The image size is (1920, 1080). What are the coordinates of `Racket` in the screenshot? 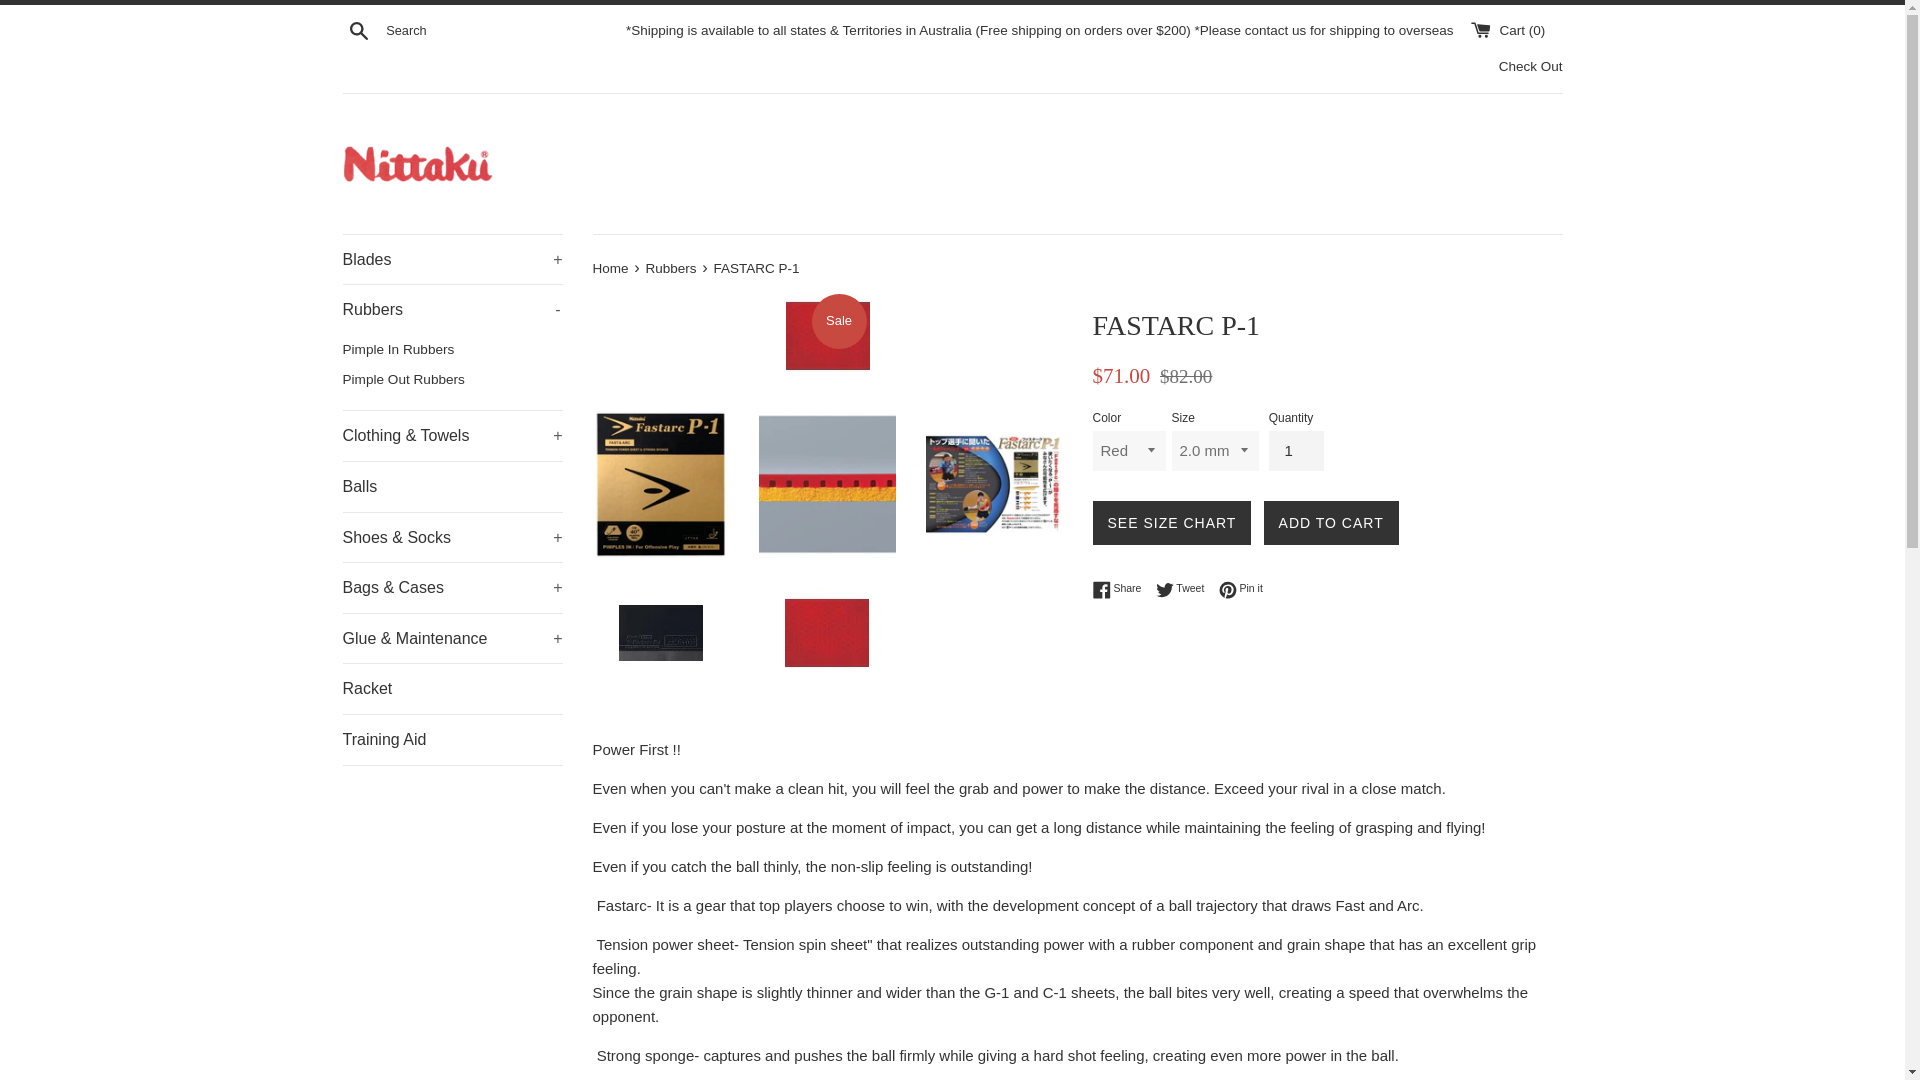 It's located at (452, 688).